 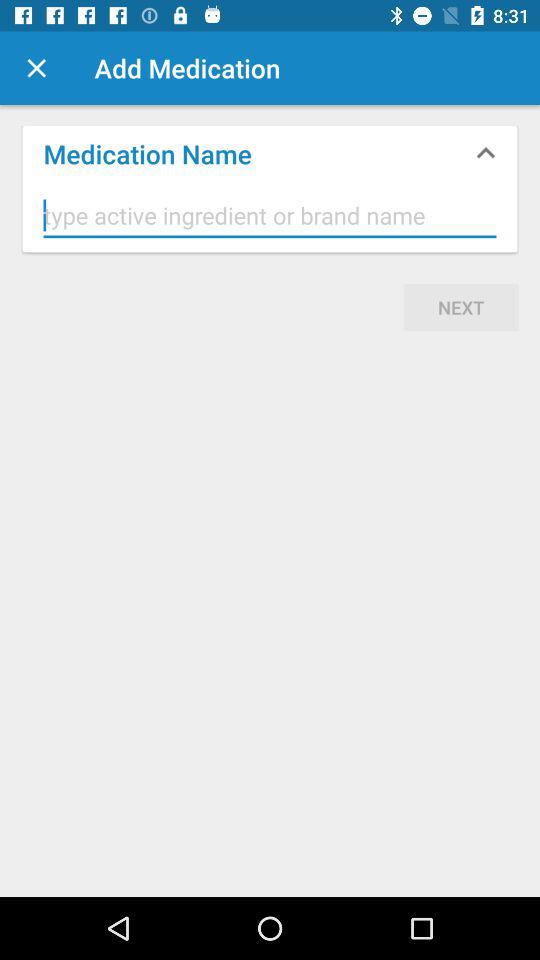 What do you see at coordinates (461, 307) in the screenshot?
I see `tap next icon` at bounding box center [461, 307].